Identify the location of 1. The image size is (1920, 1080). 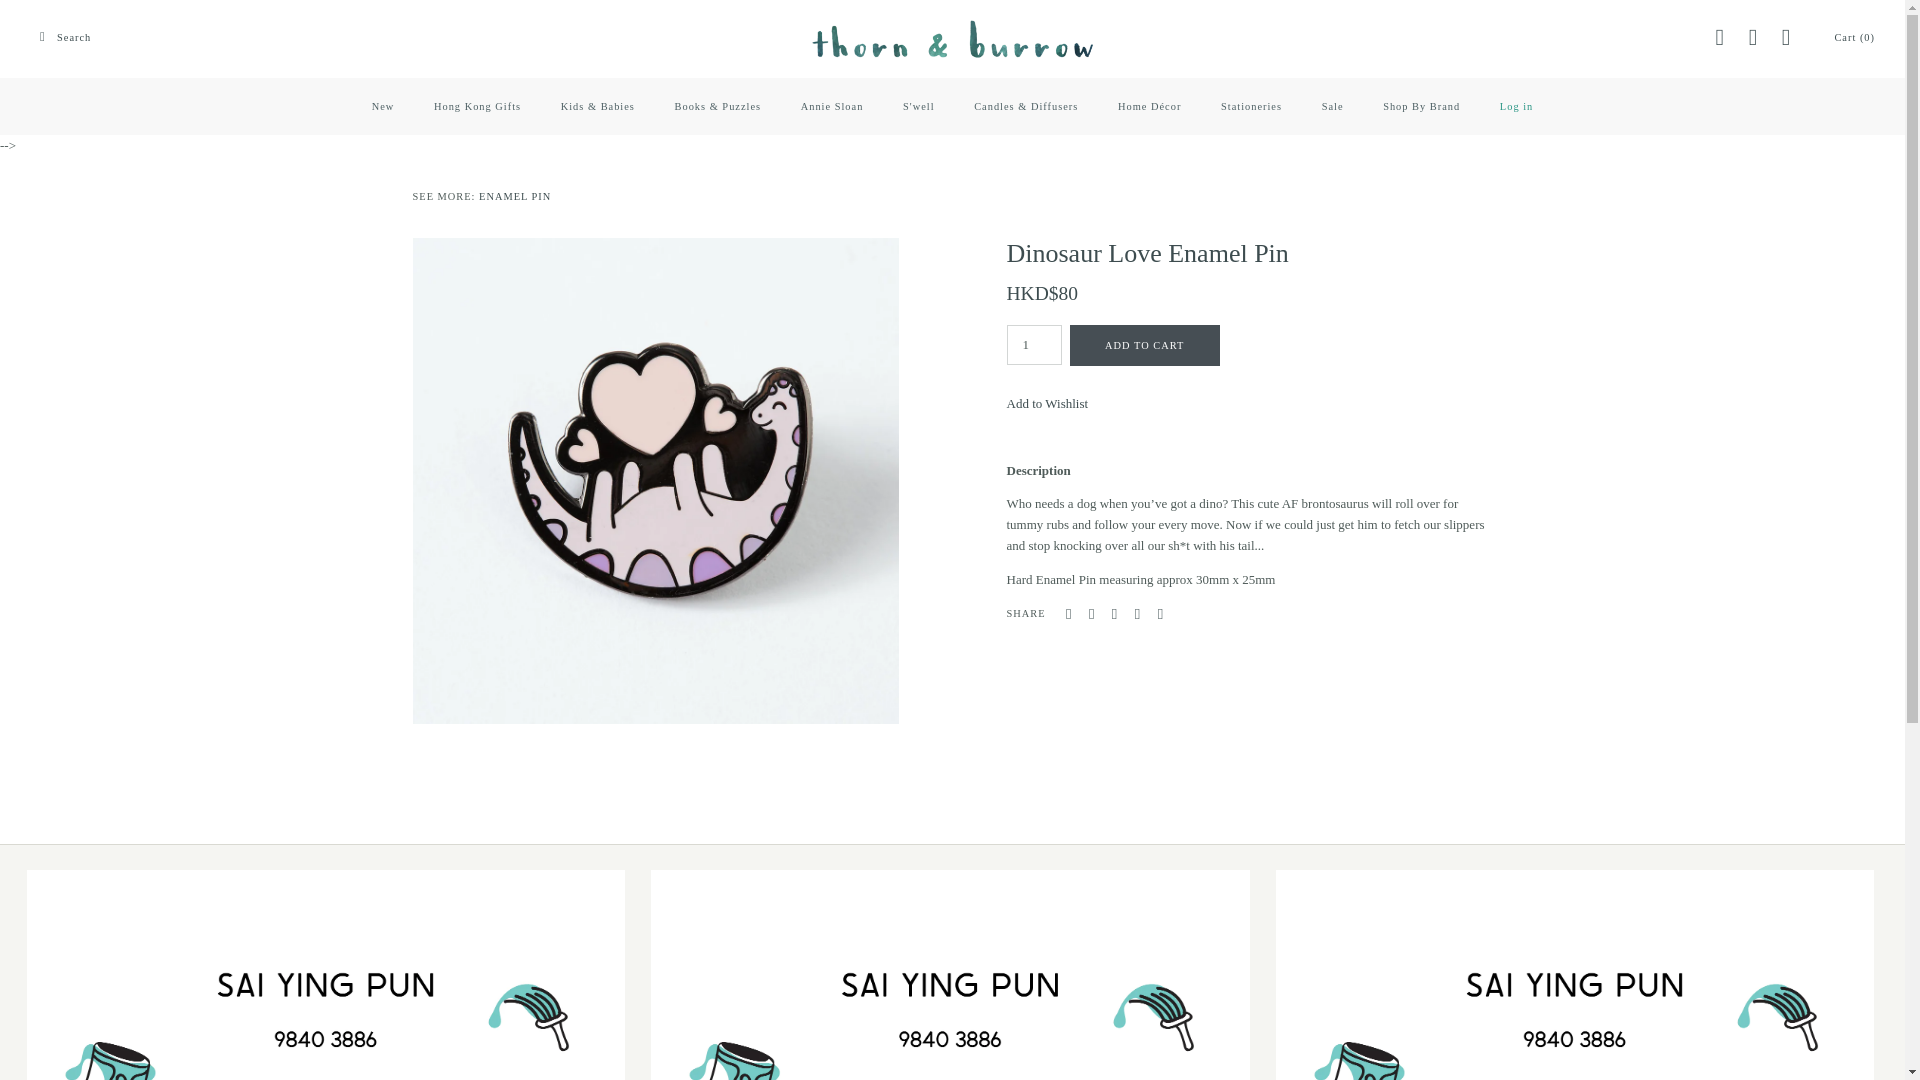
(1034, 345).